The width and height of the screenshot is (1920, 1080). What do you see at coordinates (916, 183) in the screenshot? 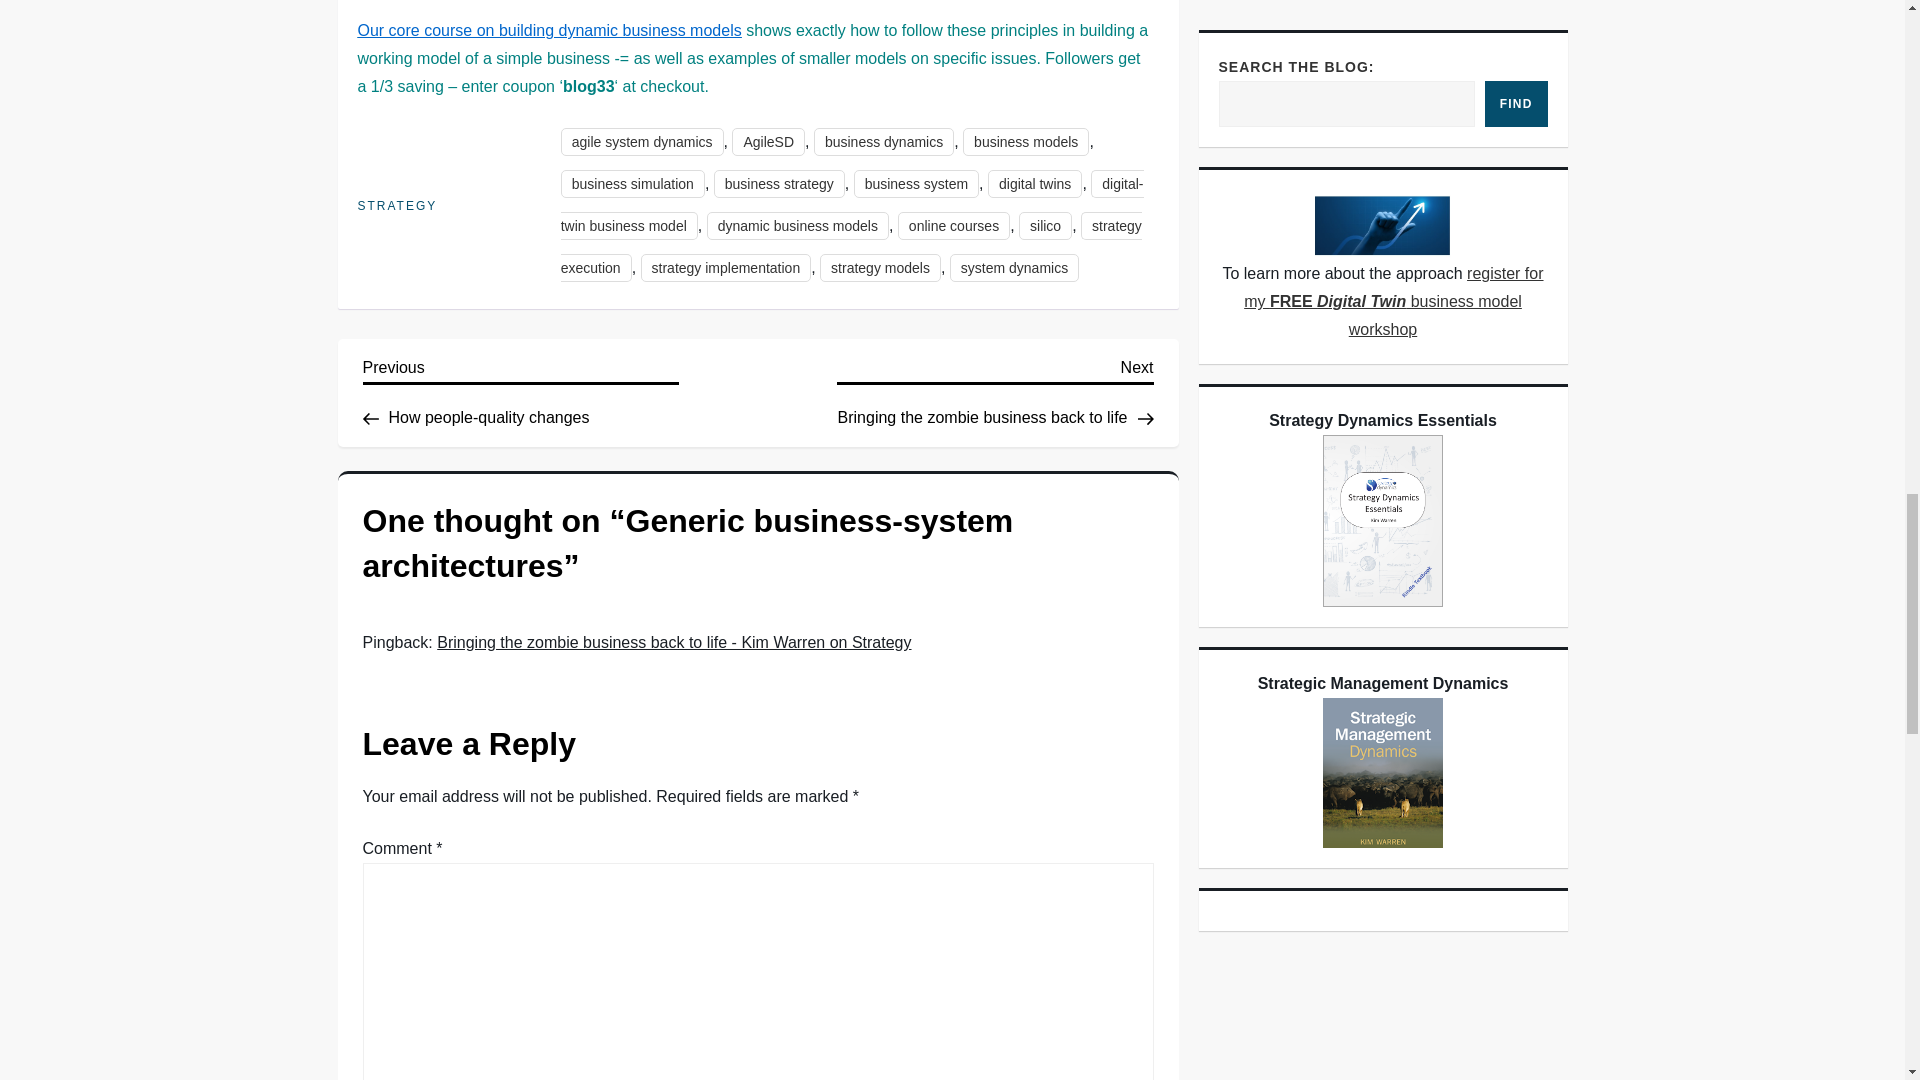
I see `online courses` at bounding box center [916, 183].